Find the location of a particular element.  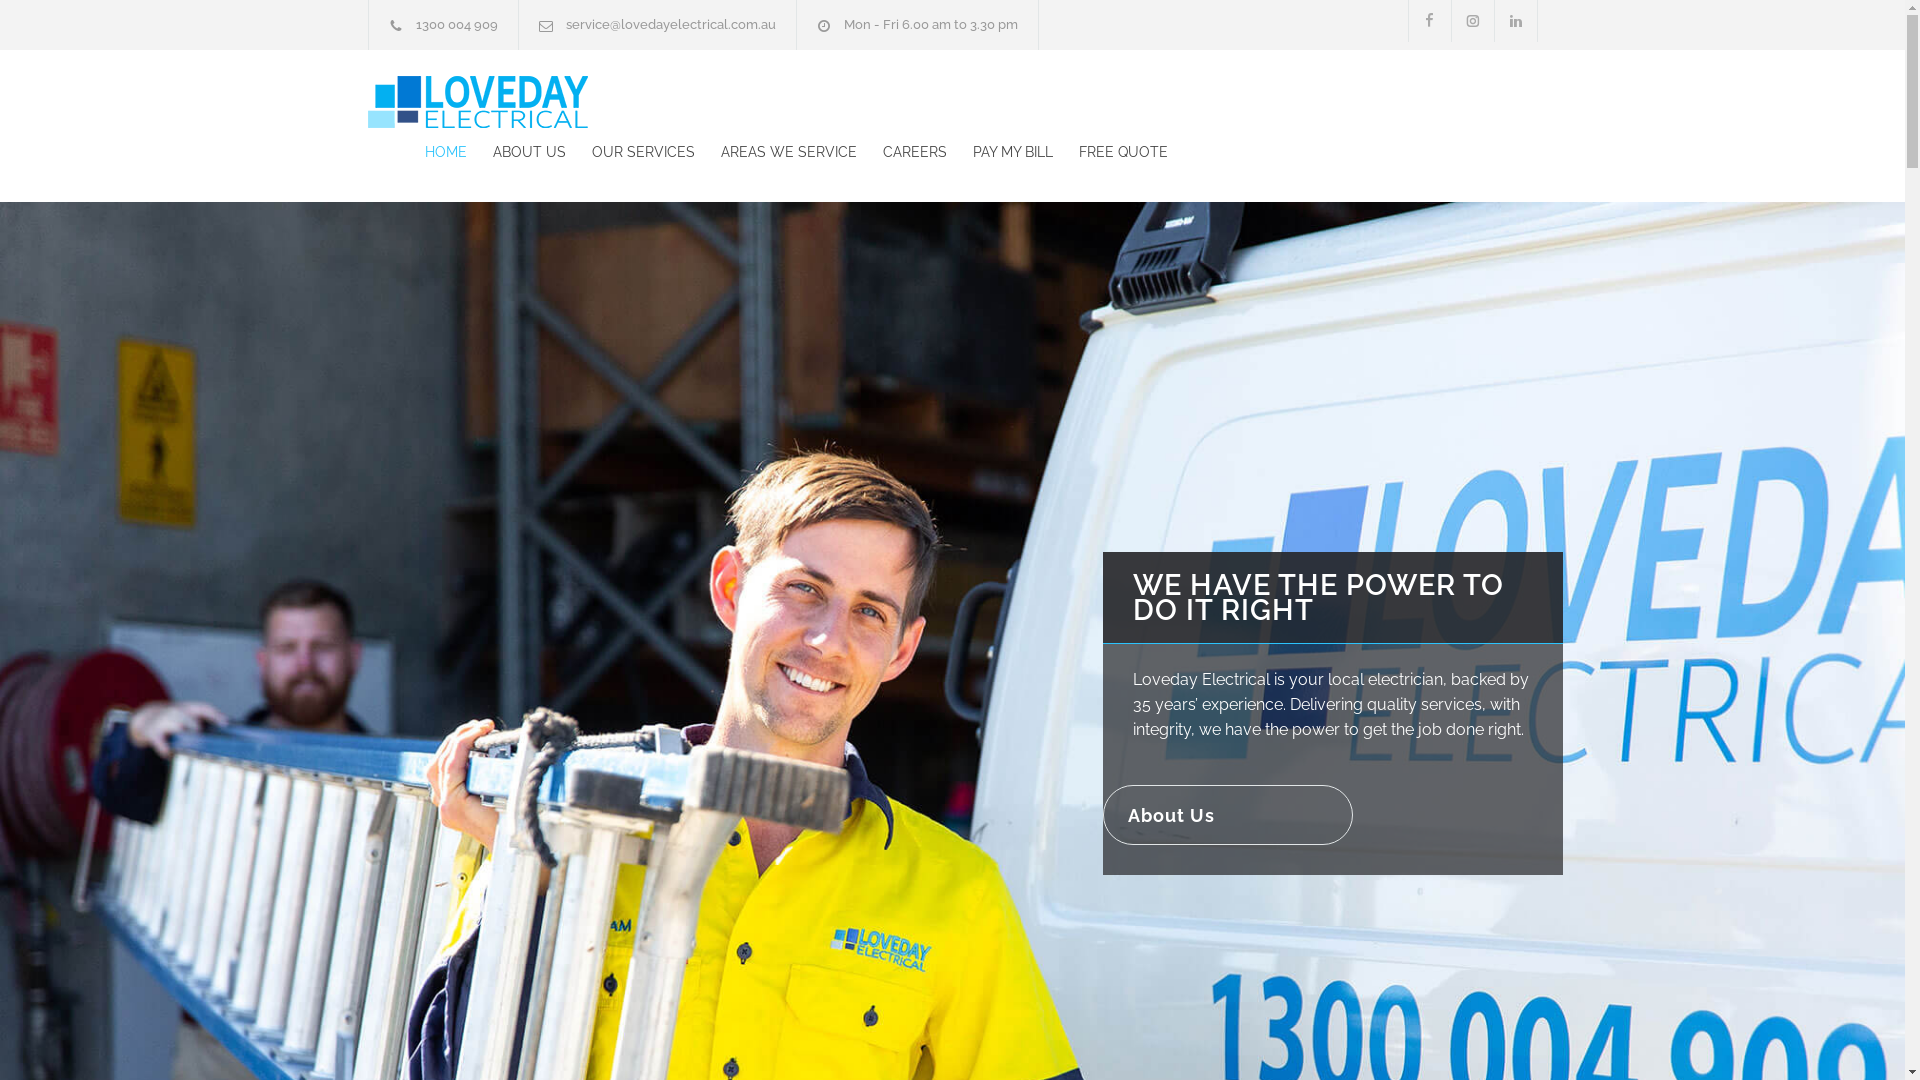

PAY MY BILL is located at coordinates (999, 152).